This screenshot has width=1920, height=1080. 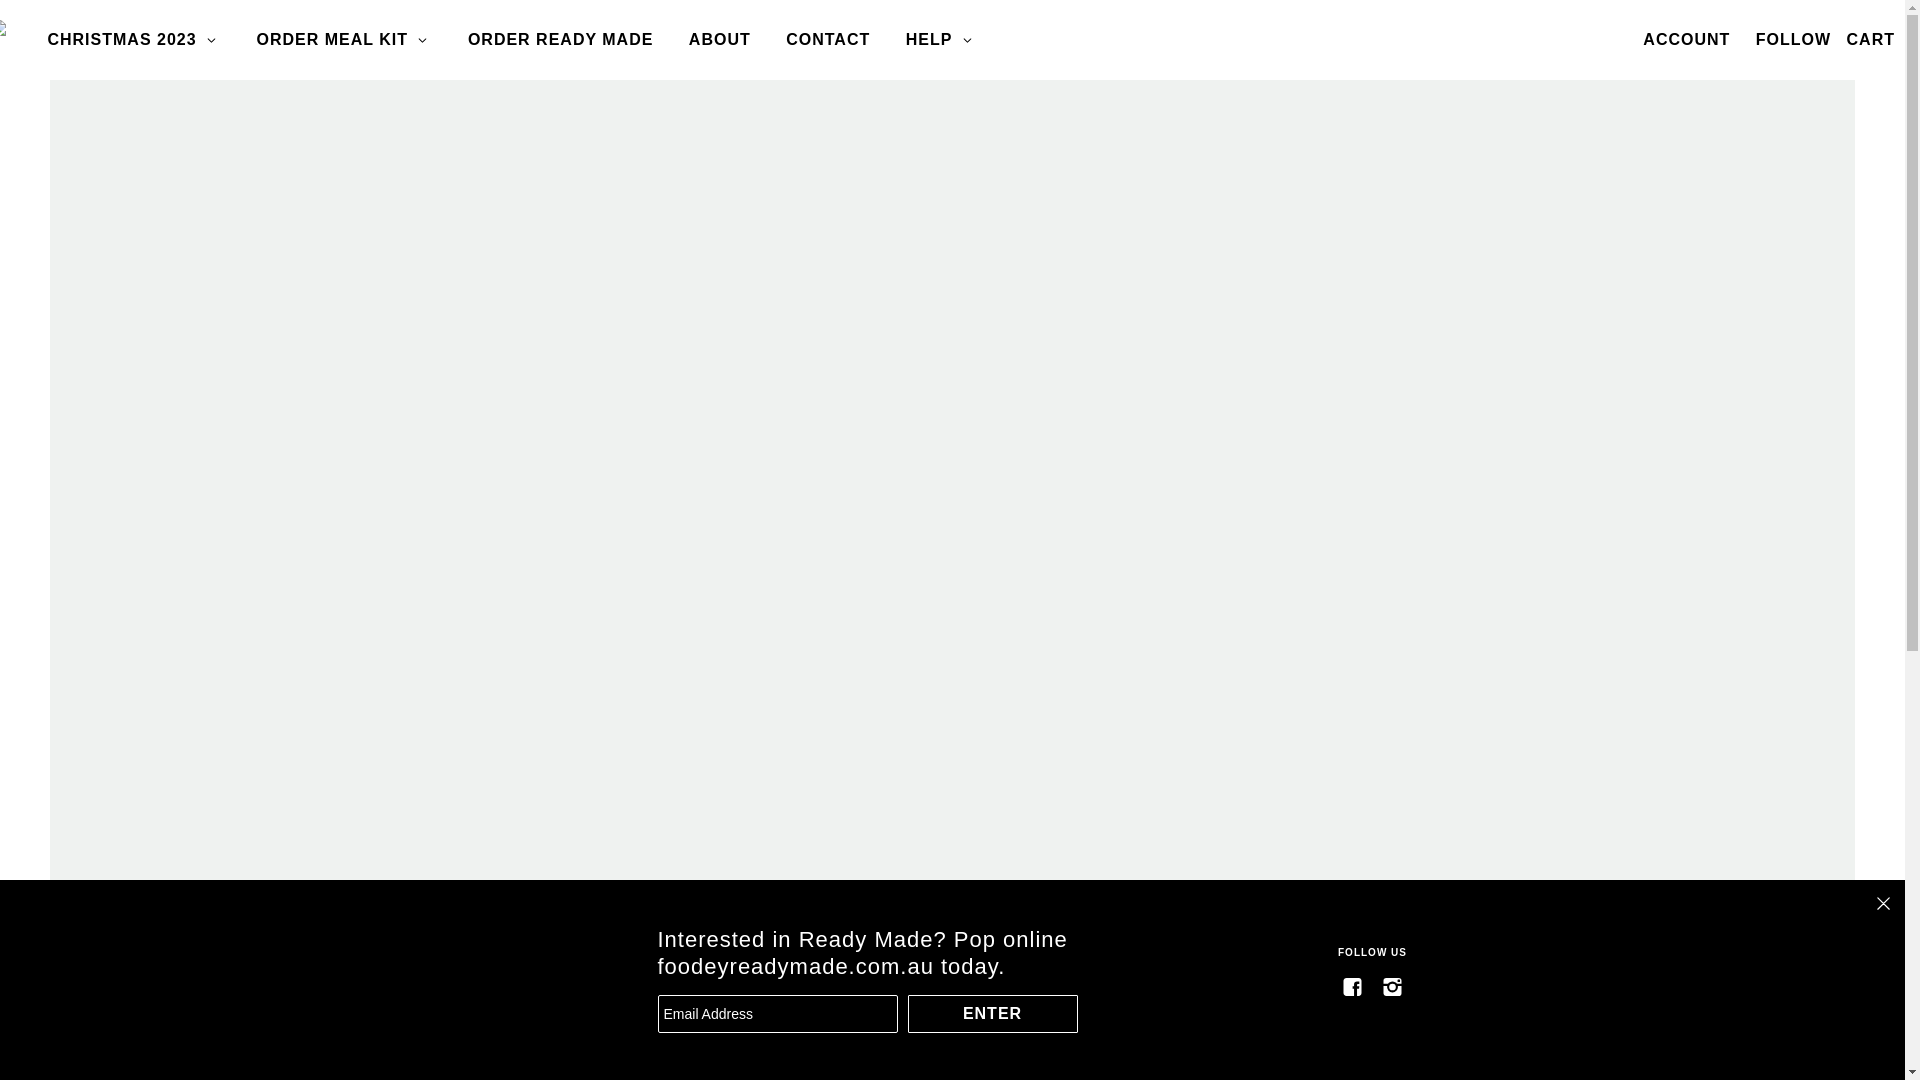 What do you see at coordinates (1871, 40) in the screenshot?
I see `CART` at bounding box center [1871, 40].